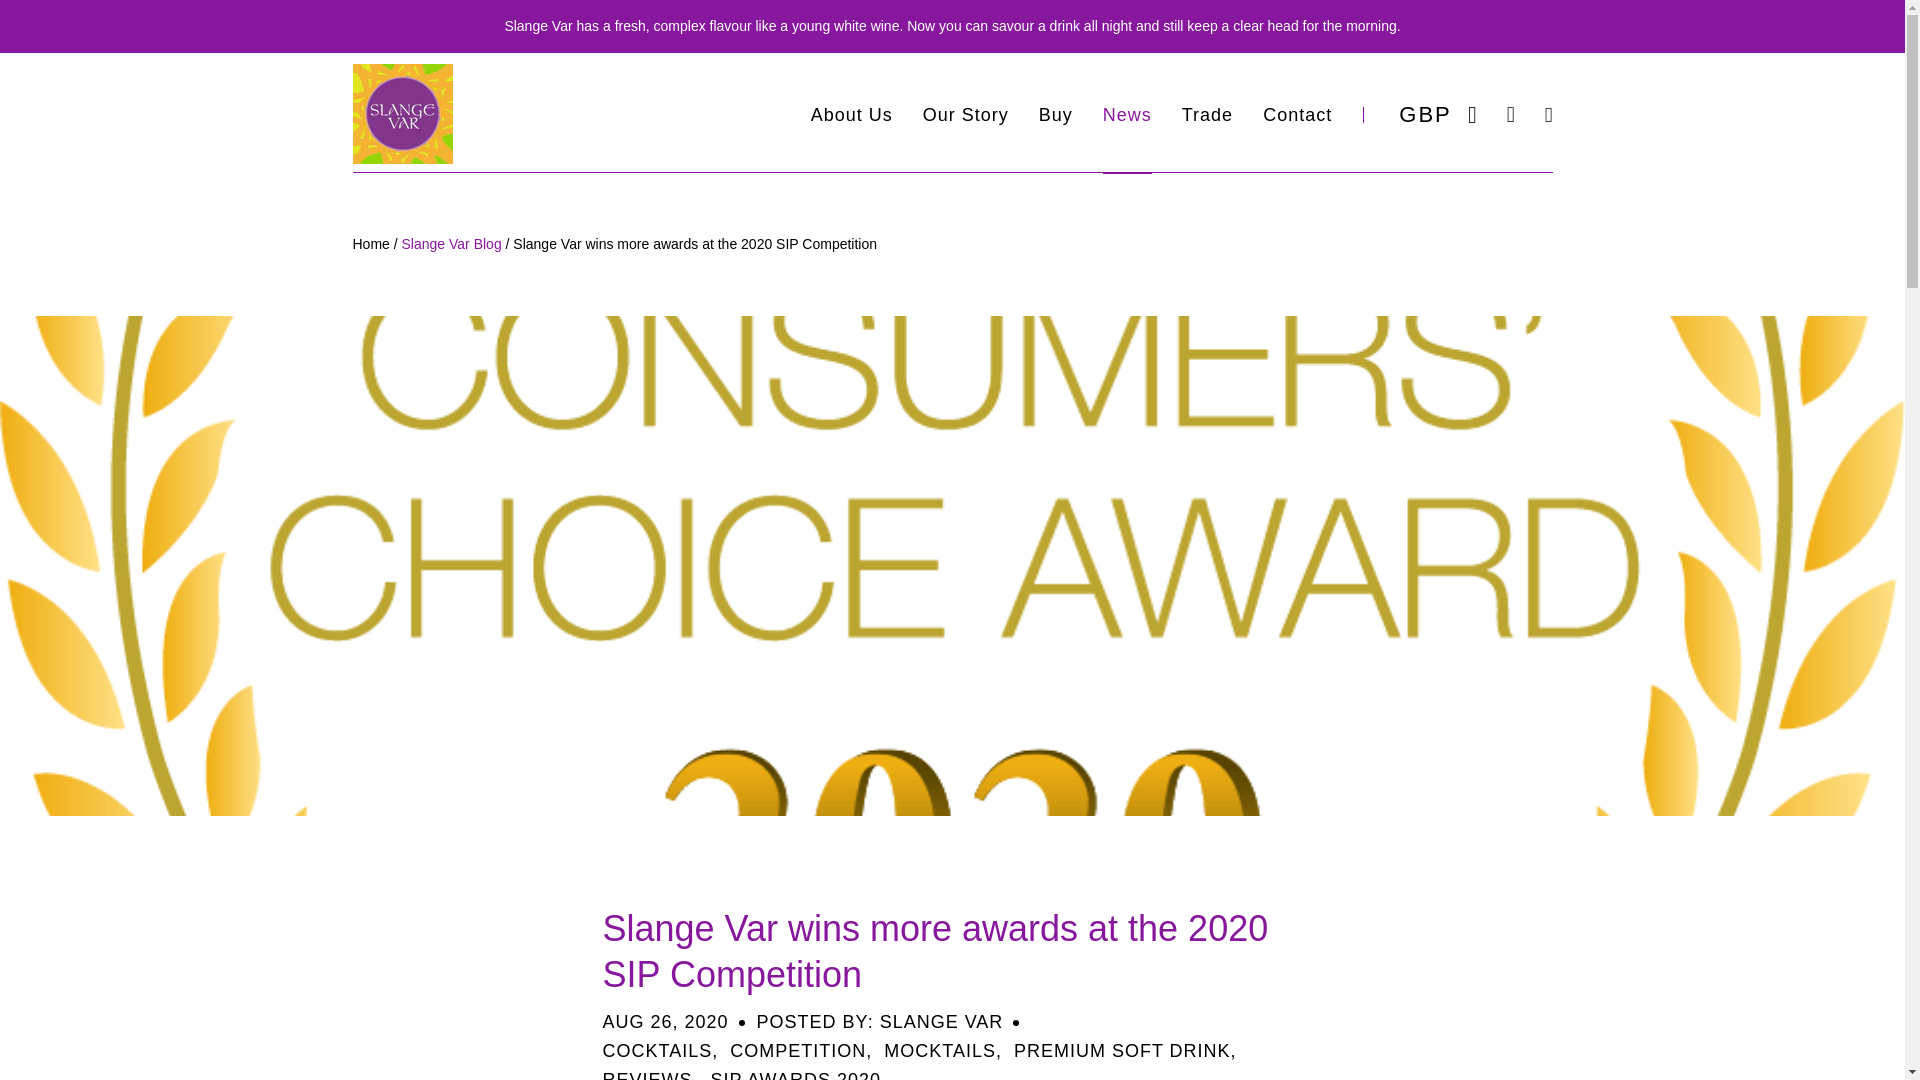 This screenshot has width=1920, height=1080. Describe the element at coordinates (451, 244) in the screenshot. I see `Slange Var Blog` at that location.